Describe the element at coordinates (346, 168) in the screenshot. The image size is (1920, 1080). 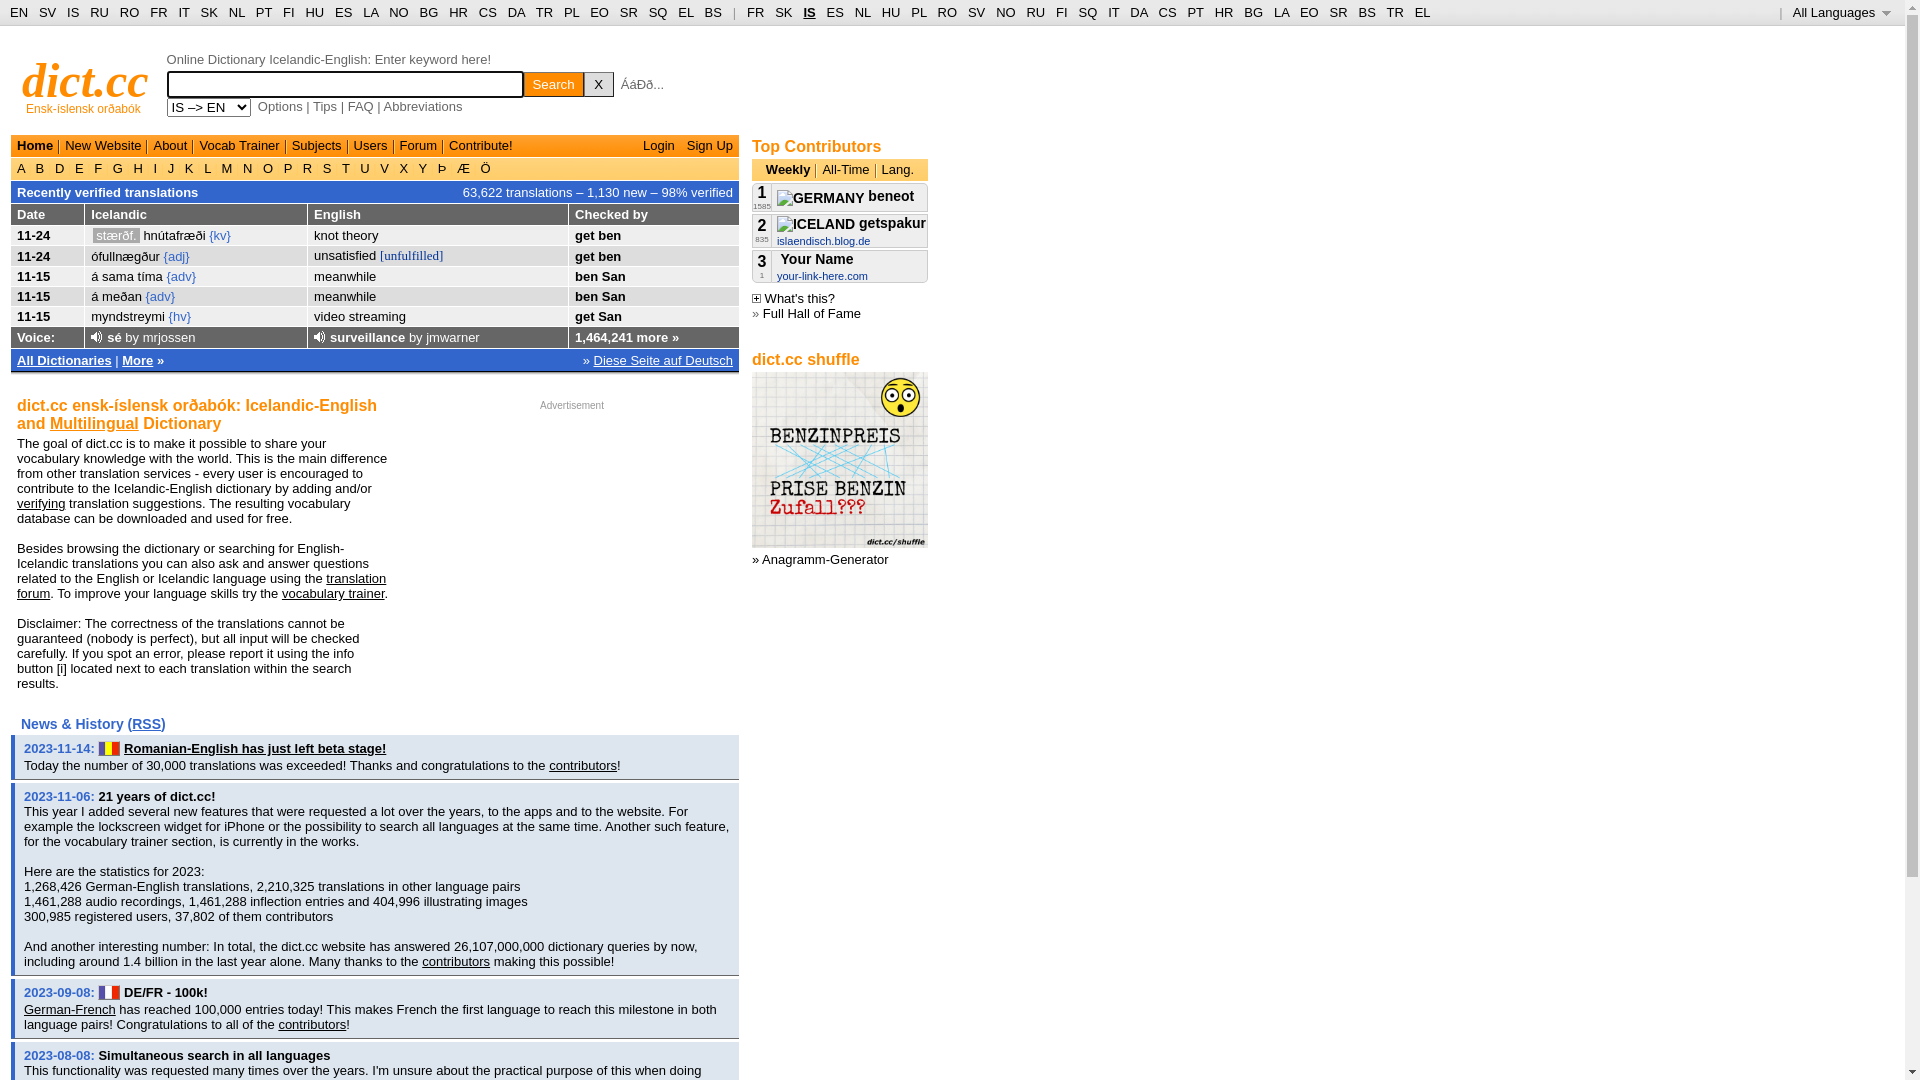
I see `T` at that location.